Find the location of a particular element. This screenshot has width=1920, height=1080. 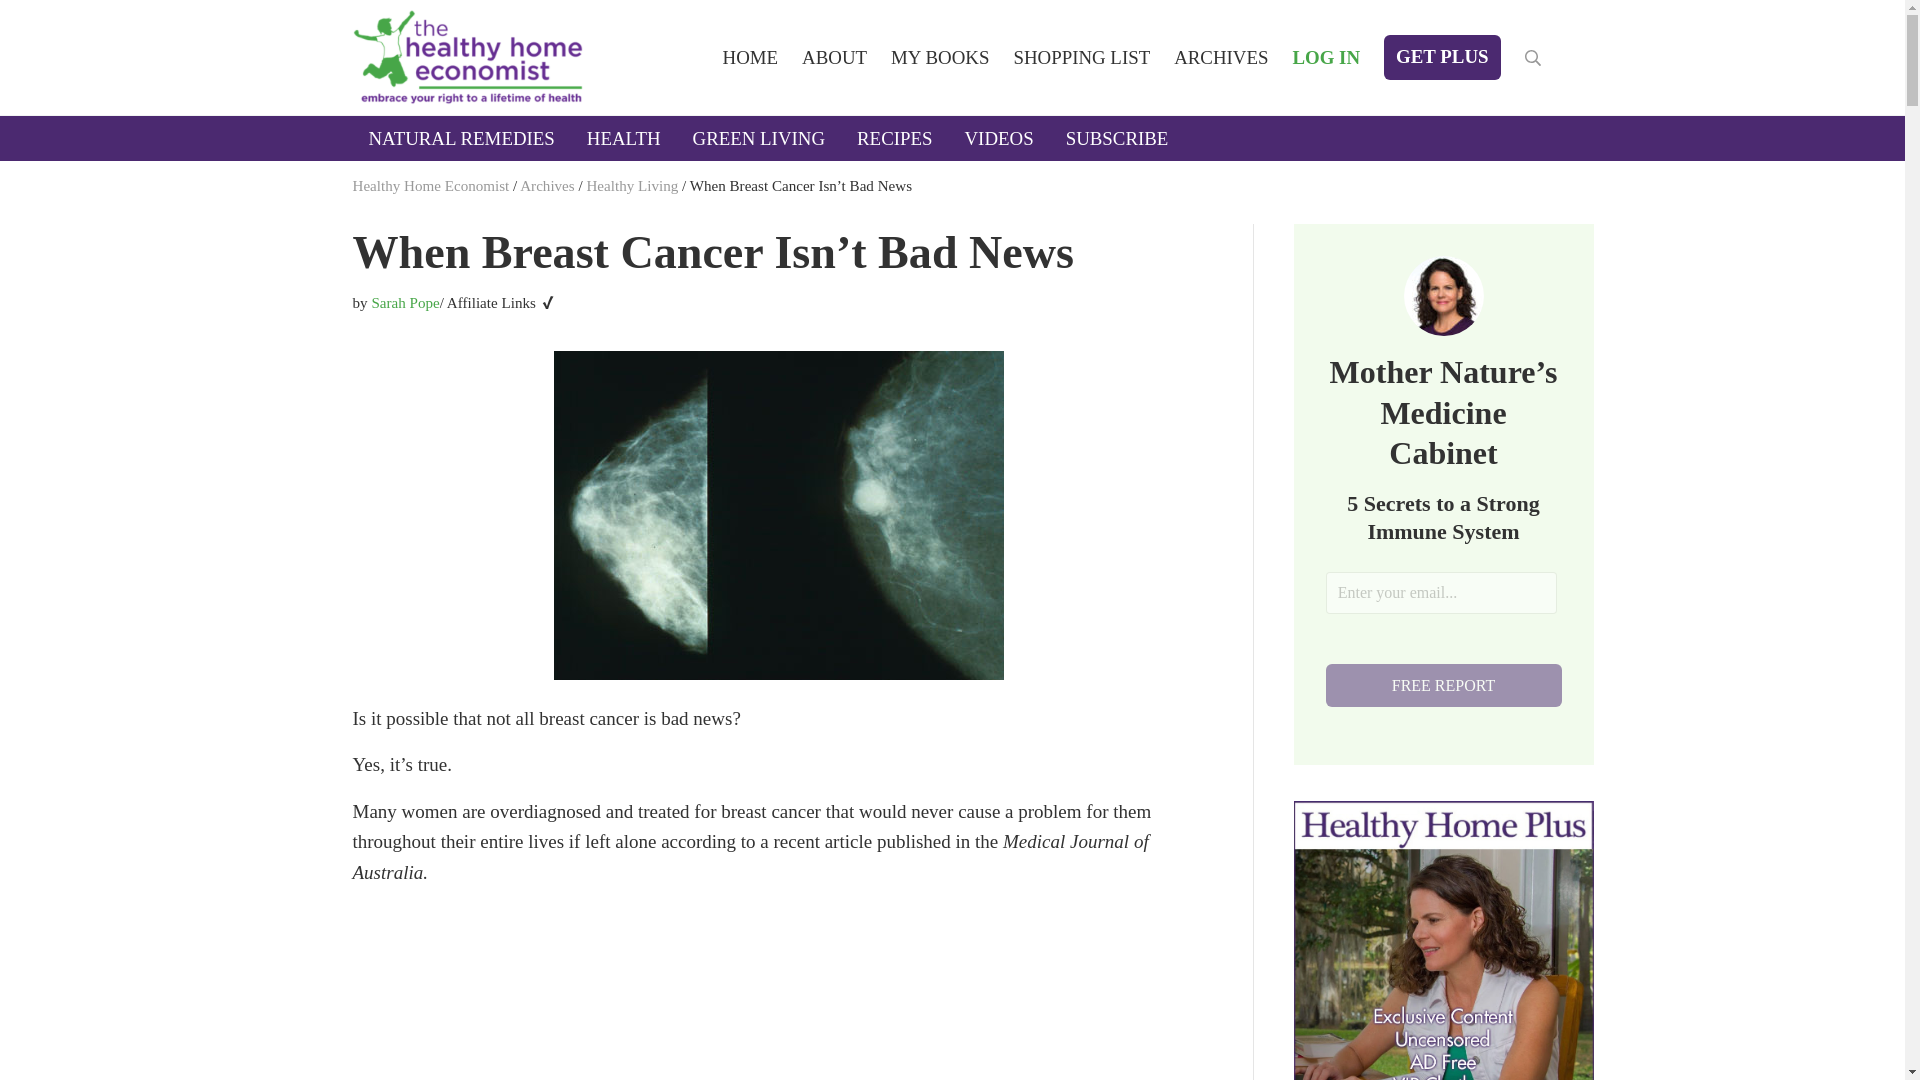

MY BOOKS is located at coordinates (940, 56).